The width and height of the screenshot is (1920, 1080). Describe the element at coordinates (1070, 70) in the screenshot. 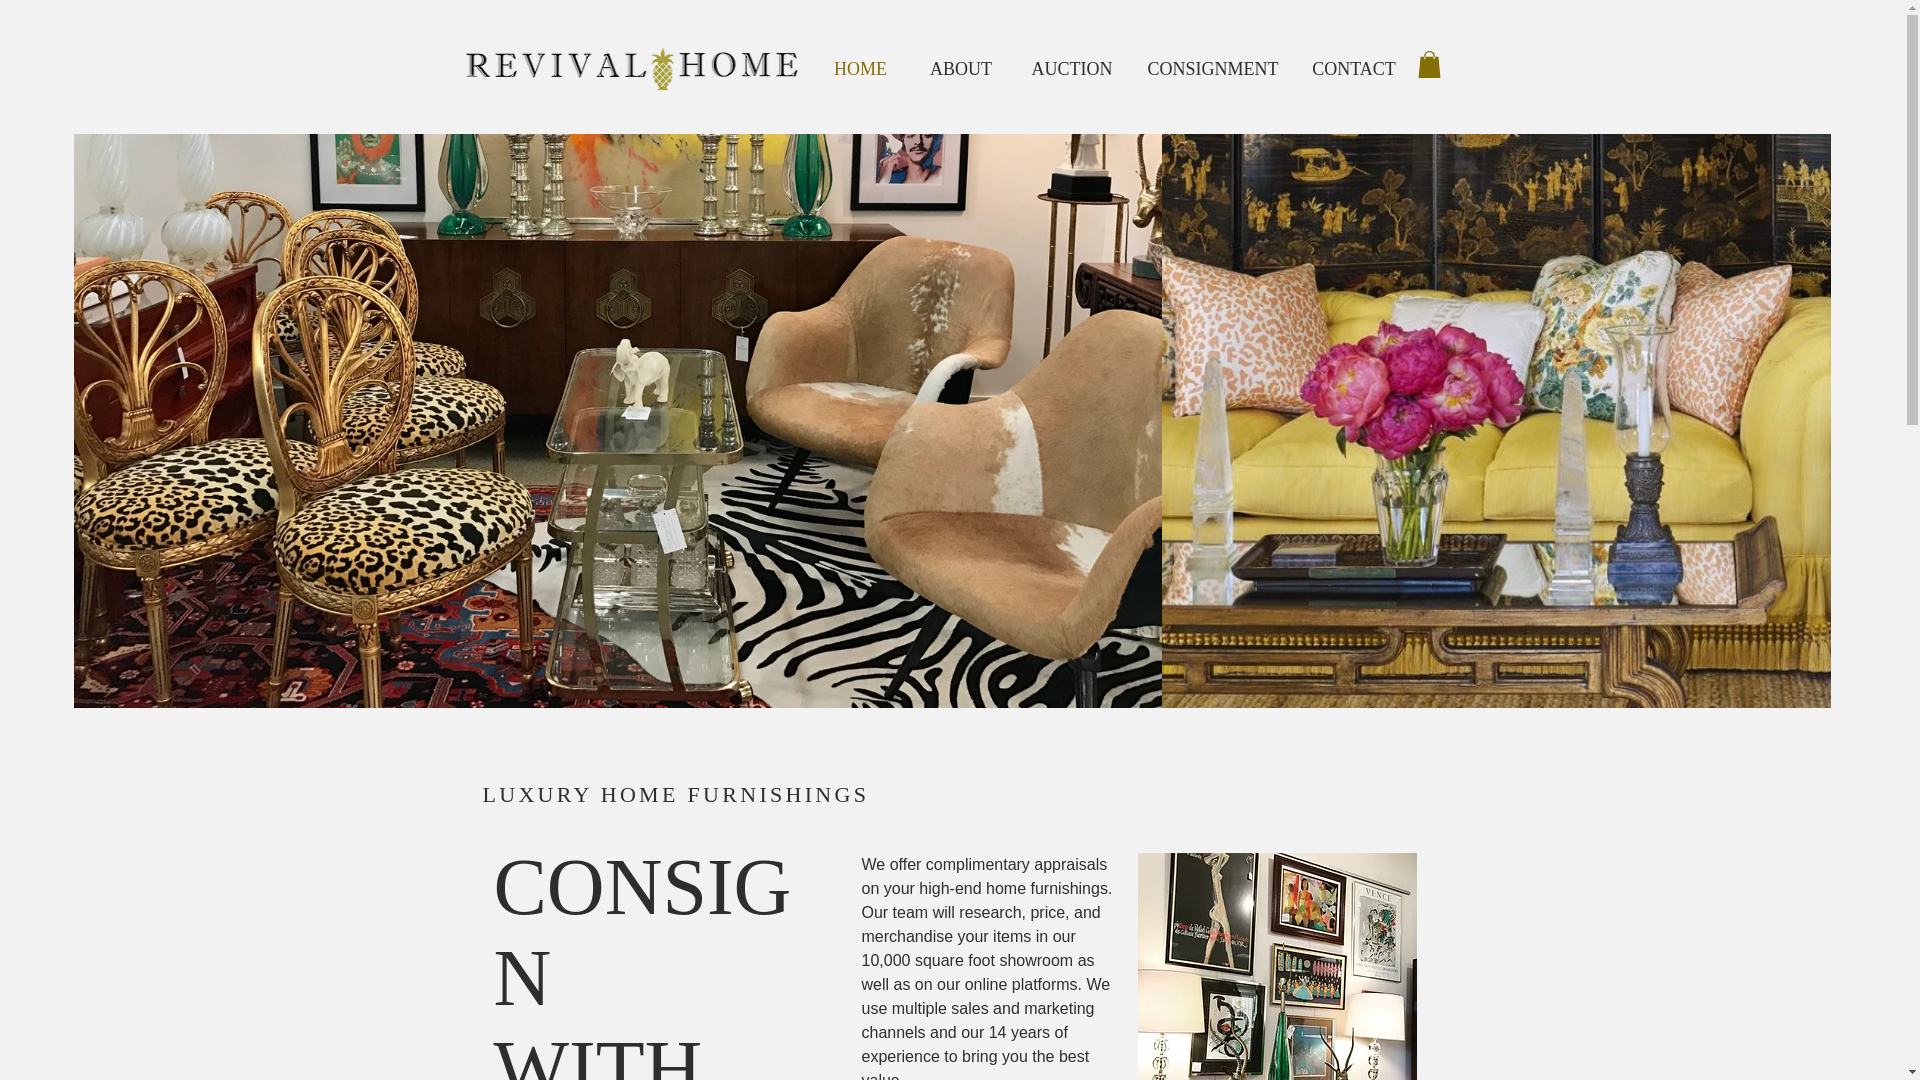

I see `AUCTION` at that location.